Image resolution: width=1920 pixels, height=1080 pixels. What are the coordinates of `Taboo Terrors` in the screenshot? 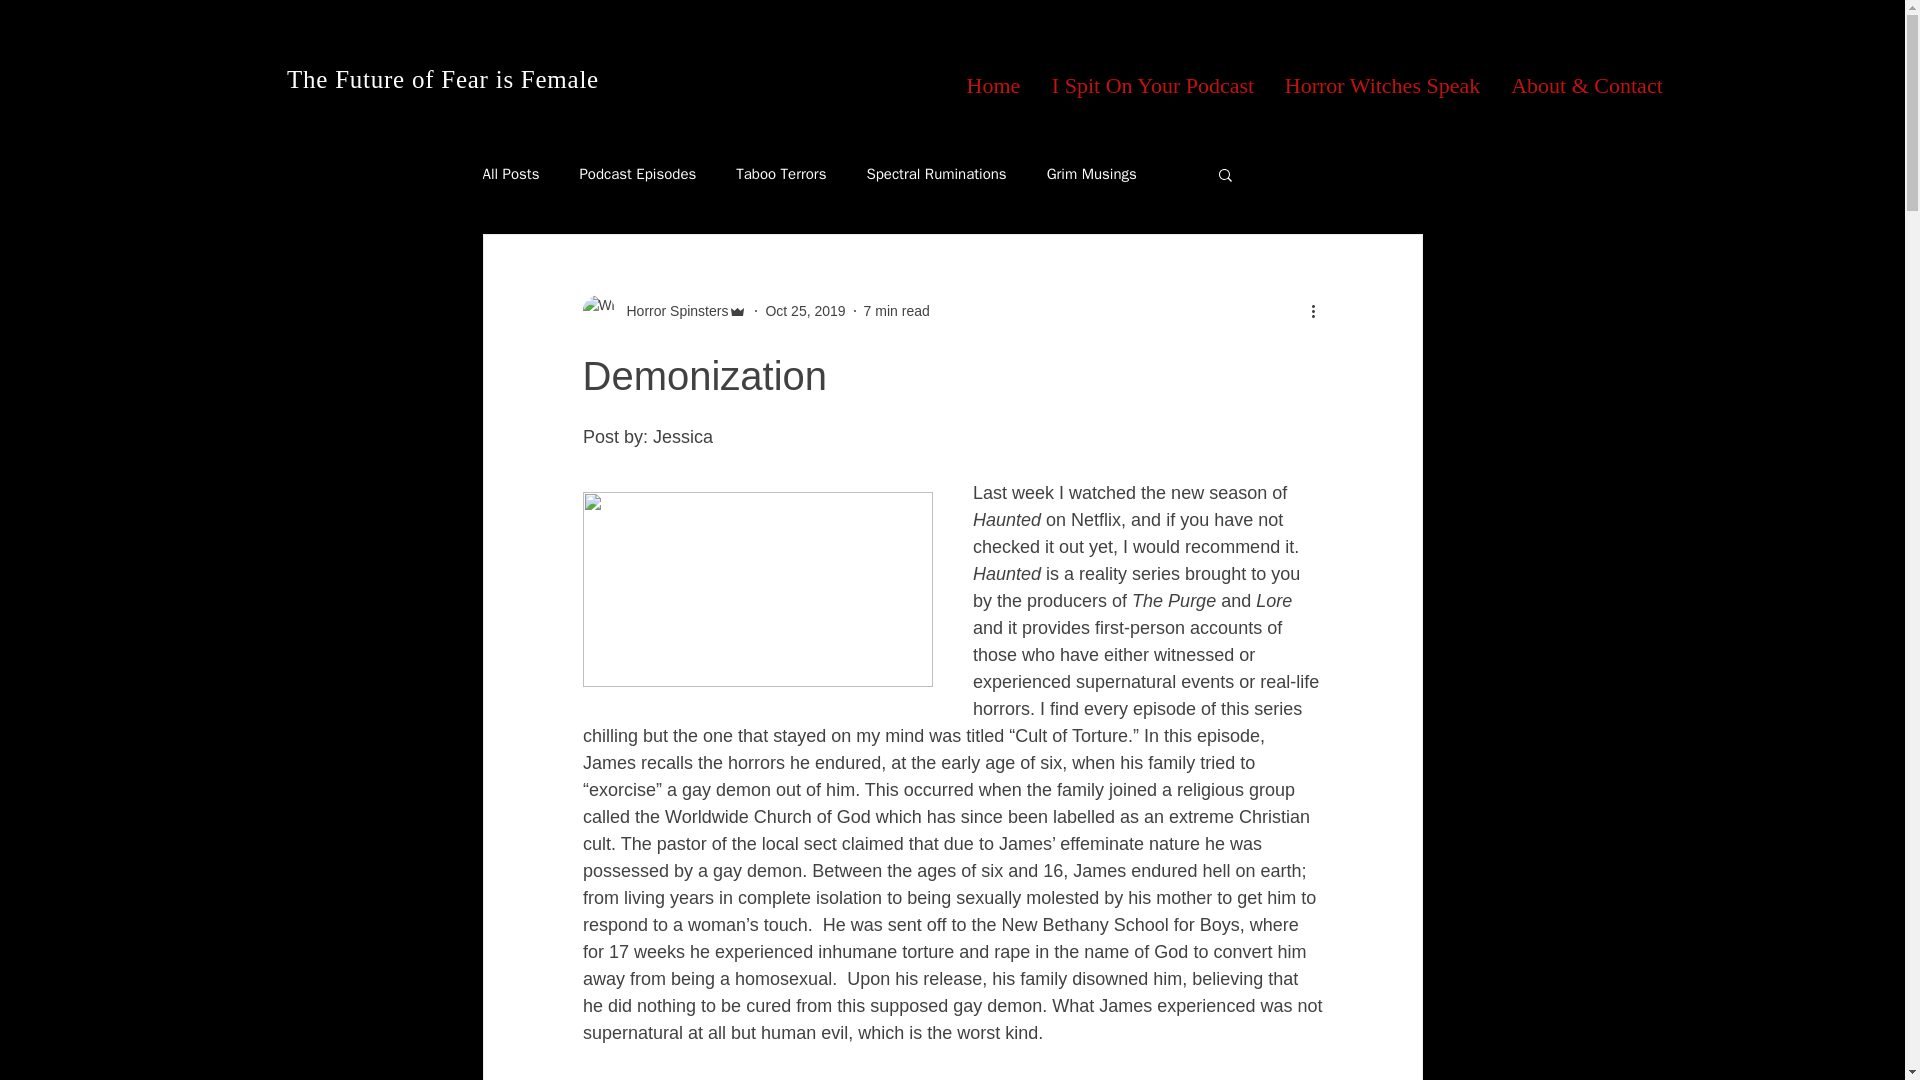 It's located at (780, 173).